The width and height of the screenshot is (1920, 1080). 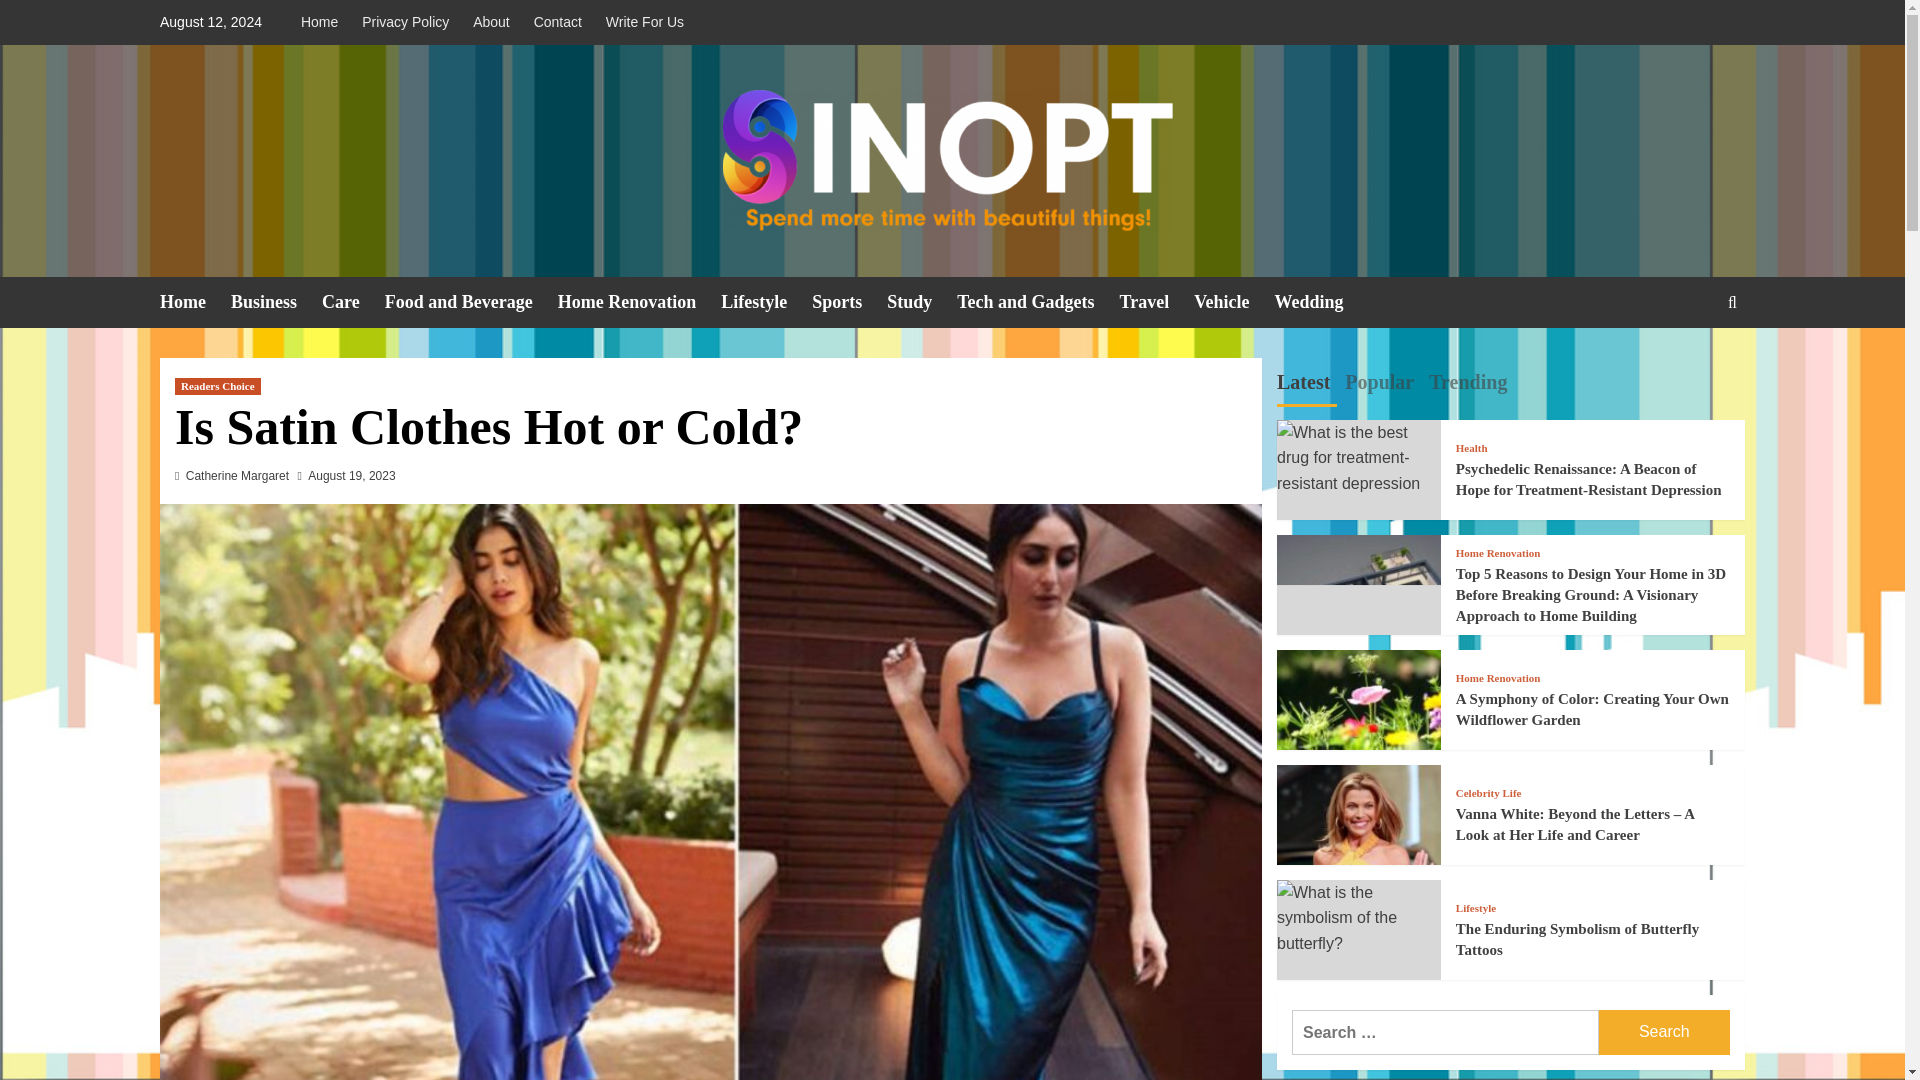 What do you see at coordinates (404, 22) in the screenshot?
I see `Privacy Policy` at bounding box center [404, 22].